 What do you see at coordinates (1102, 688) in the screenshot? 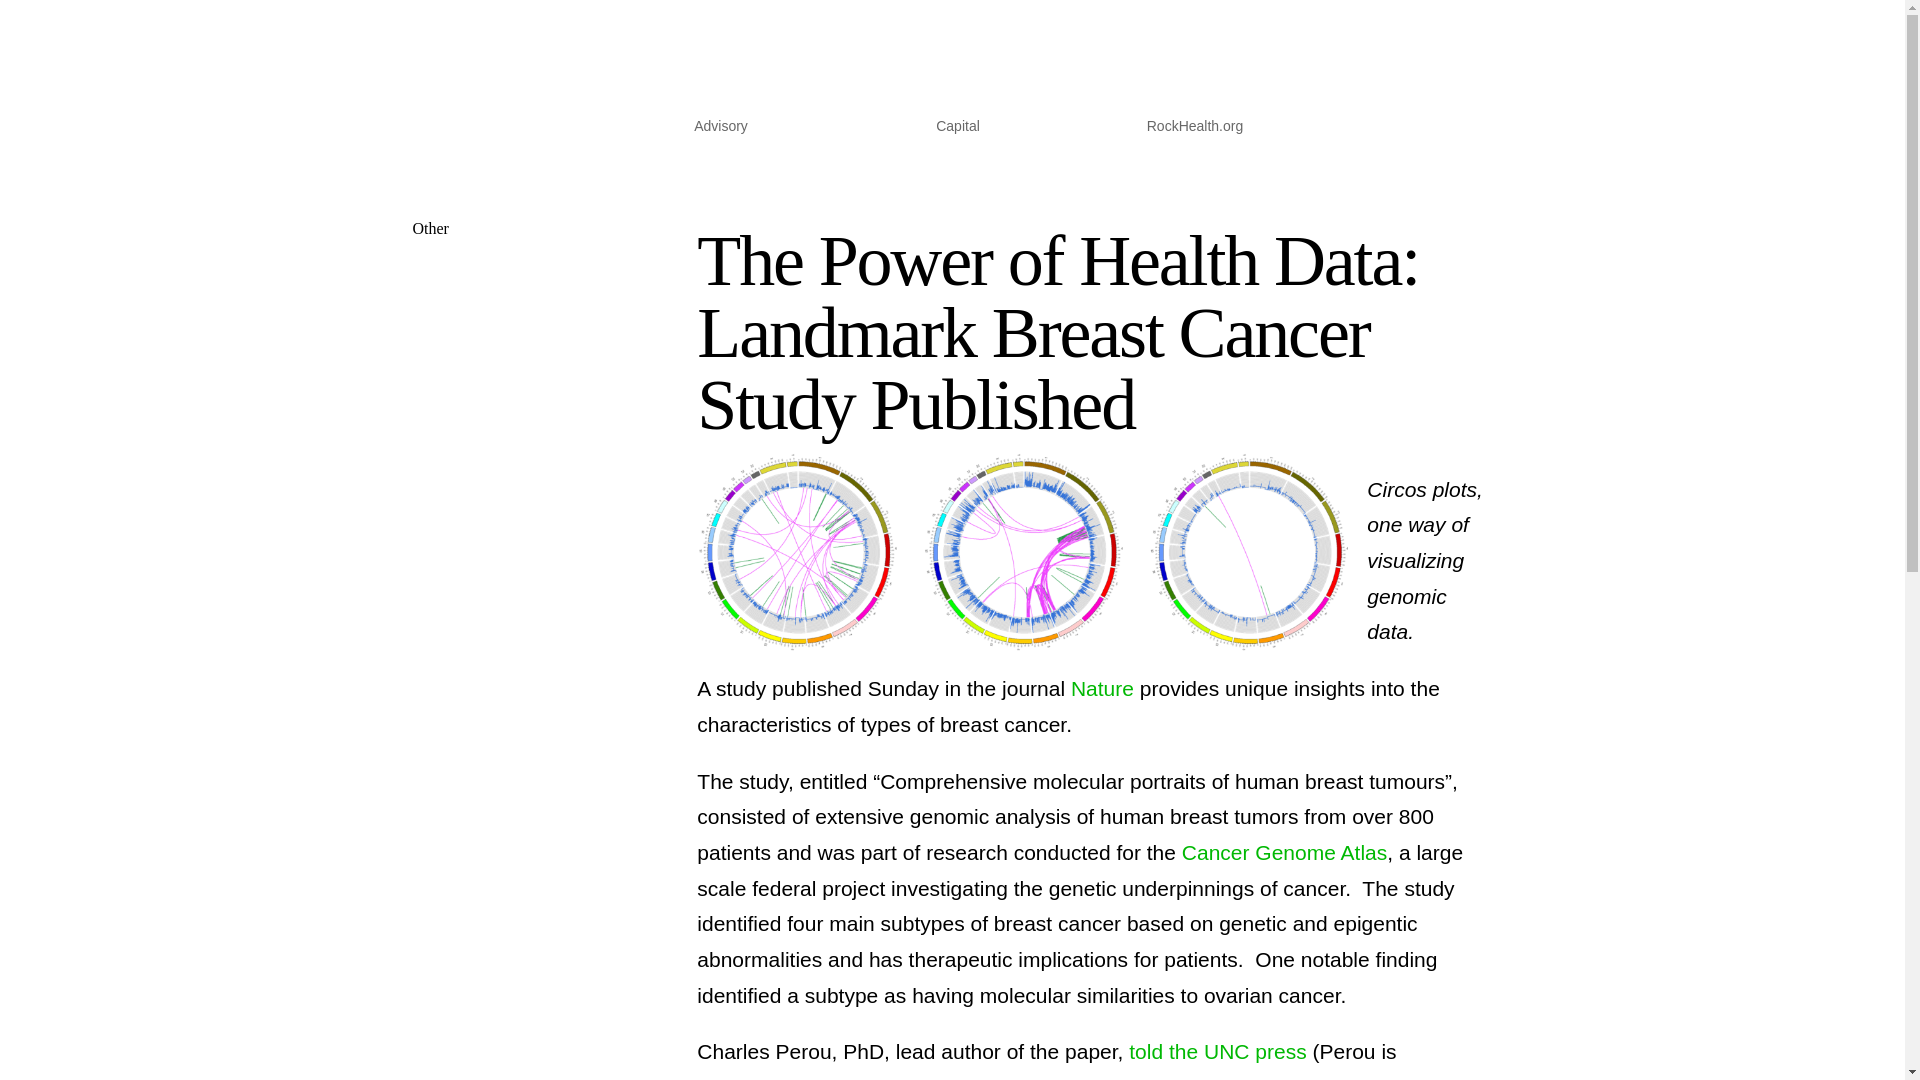
I see `Nature` at bounding box center [1102, 688].